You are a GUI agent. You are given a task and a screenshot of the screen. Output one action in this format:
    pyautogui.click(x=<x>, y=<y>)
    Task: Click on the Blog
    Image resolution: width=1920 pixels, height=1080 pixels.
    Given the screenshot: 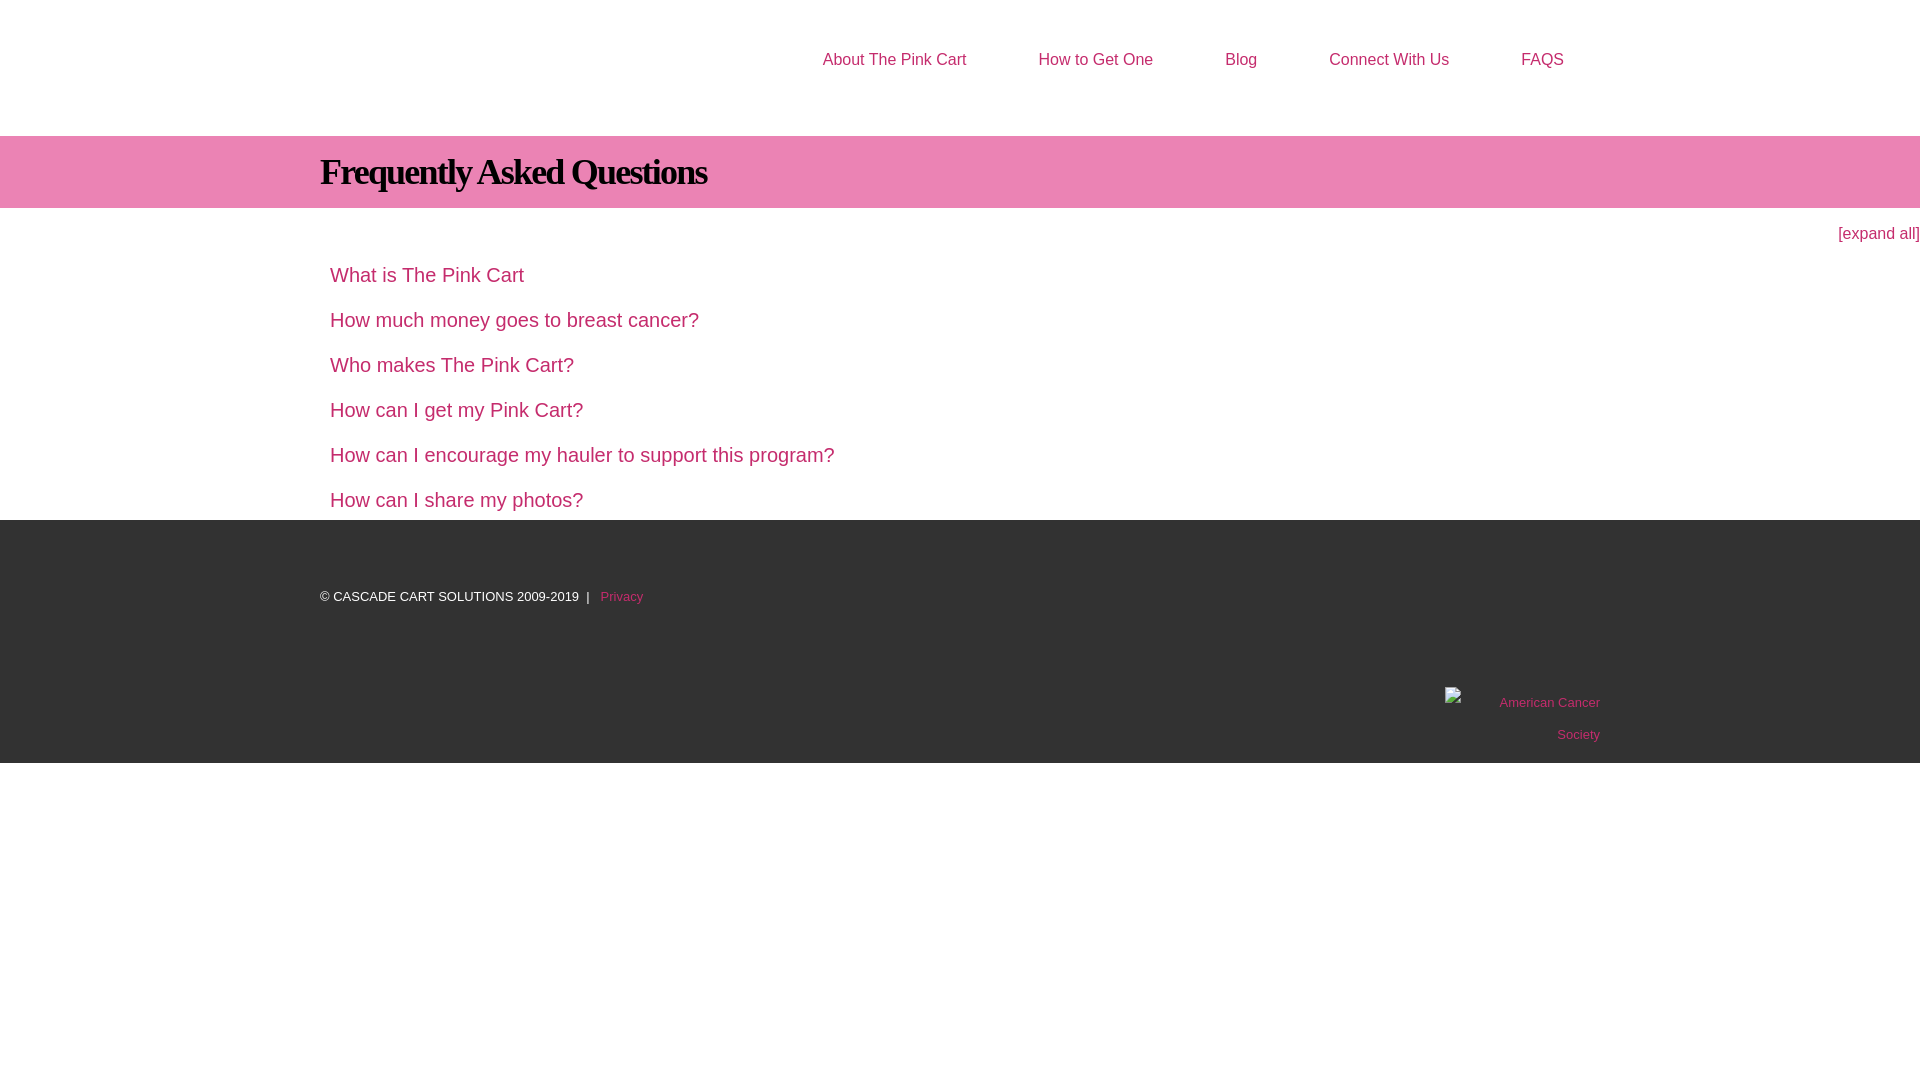 What is the action you would take?
    pyautogui.click(x=1240, y=59)
    